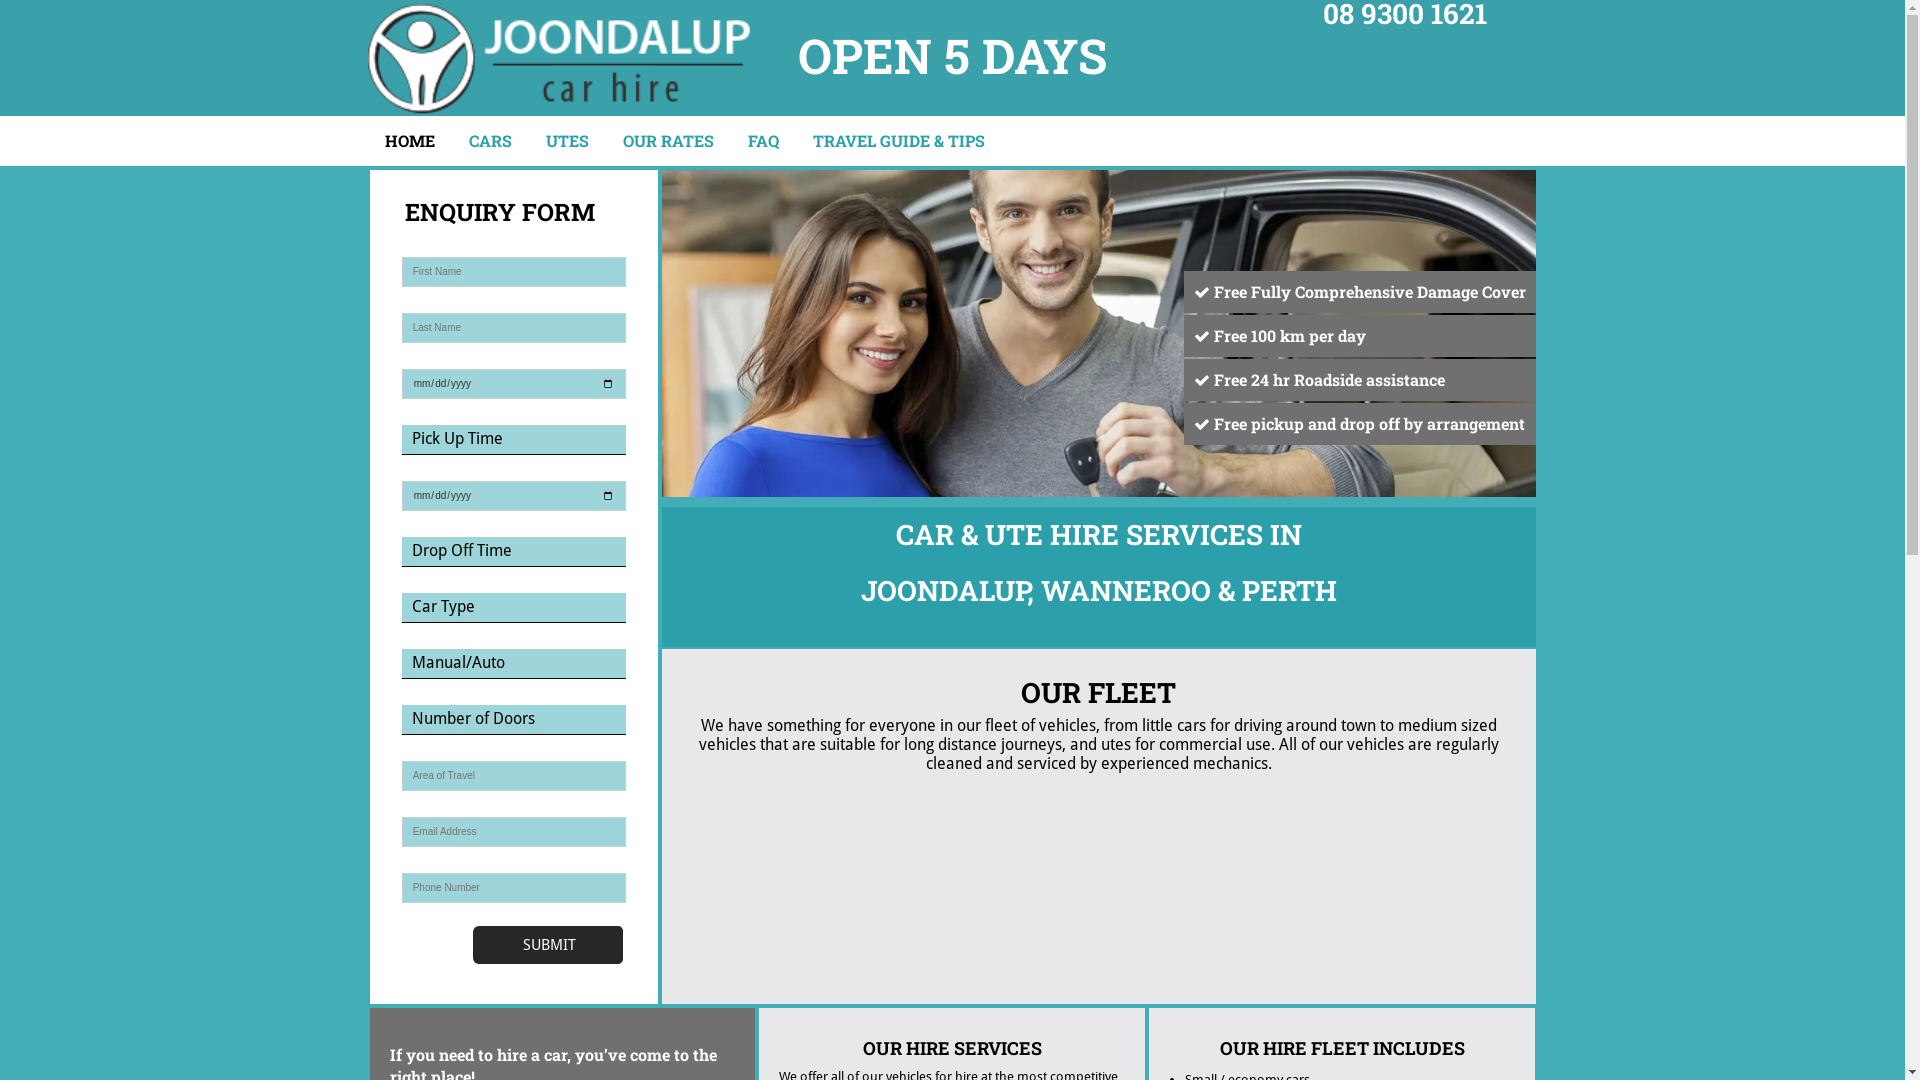  What do you see at coordinates (409, 141) in the screenshot?
I see `HOME` at bounding box center [409, 141].